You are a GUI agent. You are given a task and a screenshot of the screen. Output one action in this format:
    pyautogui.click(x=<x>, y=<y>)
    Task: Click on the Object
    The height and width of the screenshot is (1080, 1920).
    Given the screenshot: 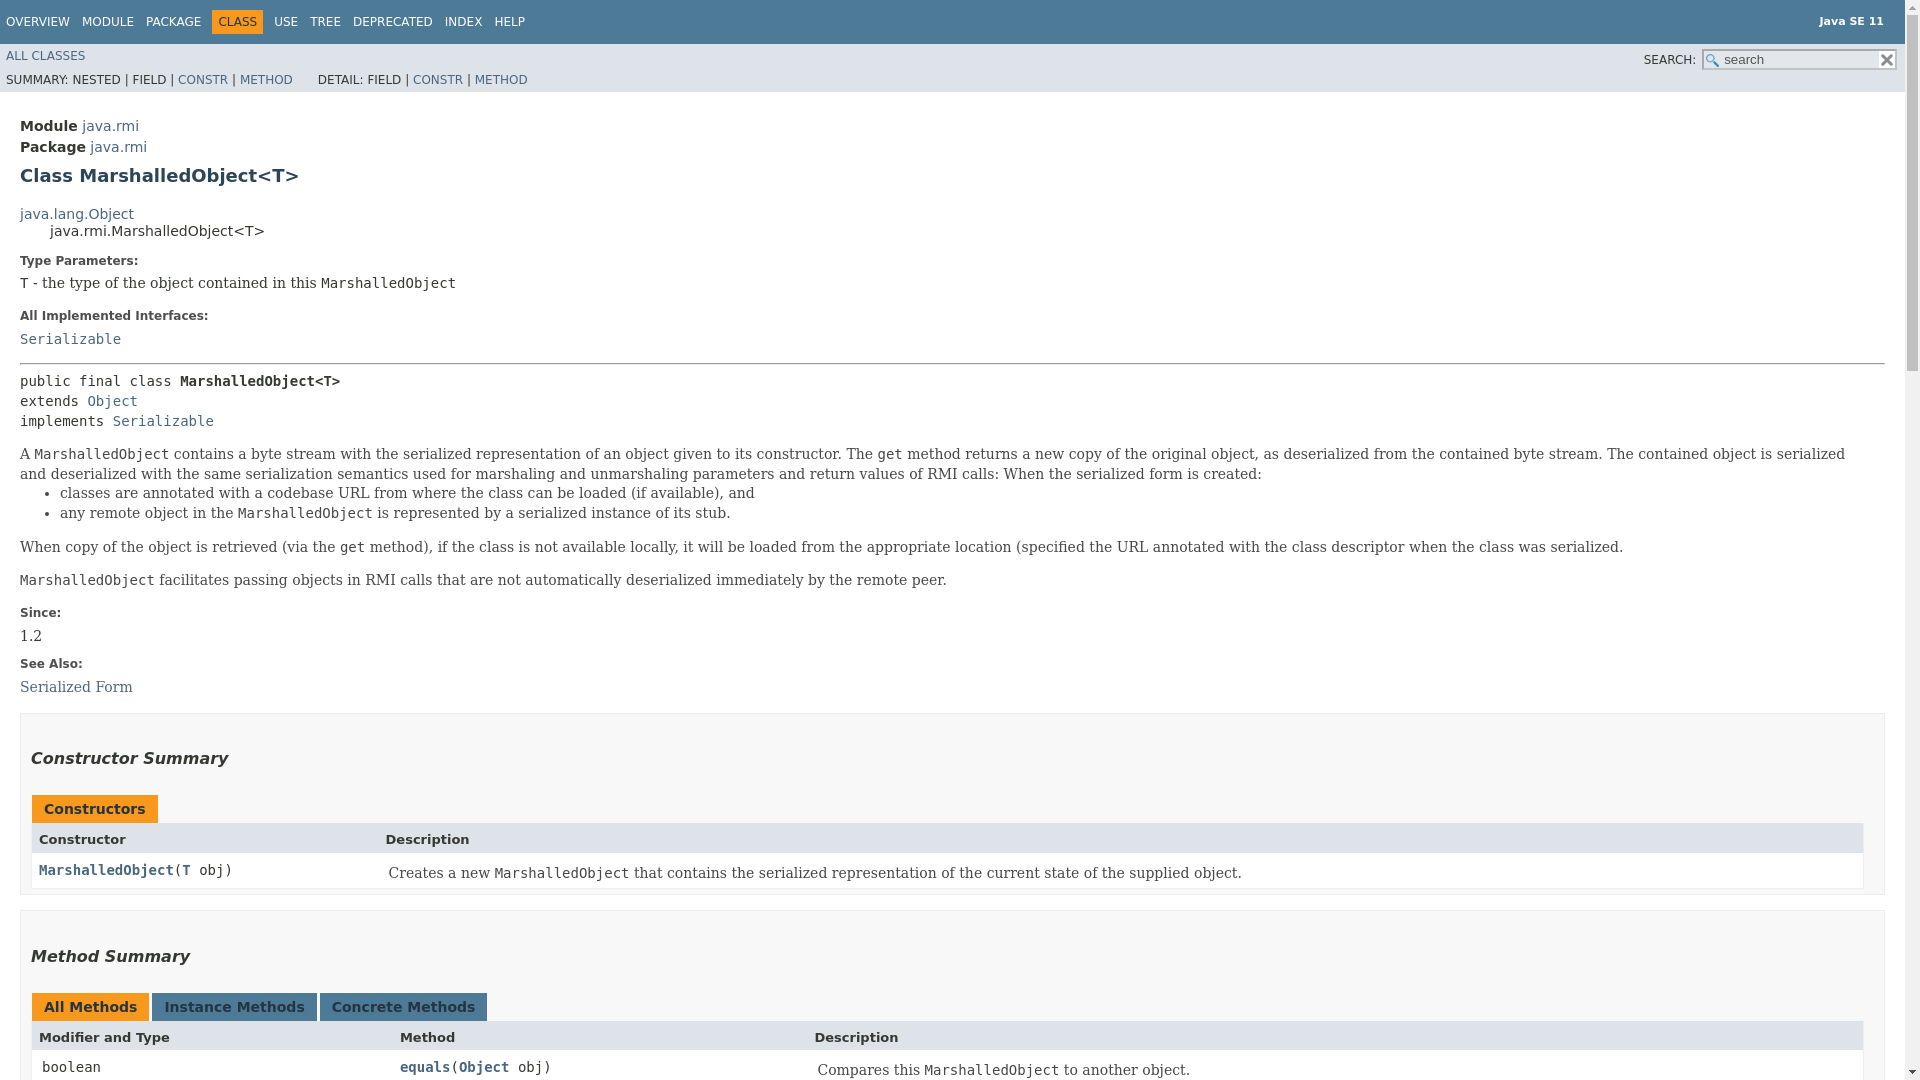 What is the action you would take?
    pyautogui.click(x=112, y=401)
    